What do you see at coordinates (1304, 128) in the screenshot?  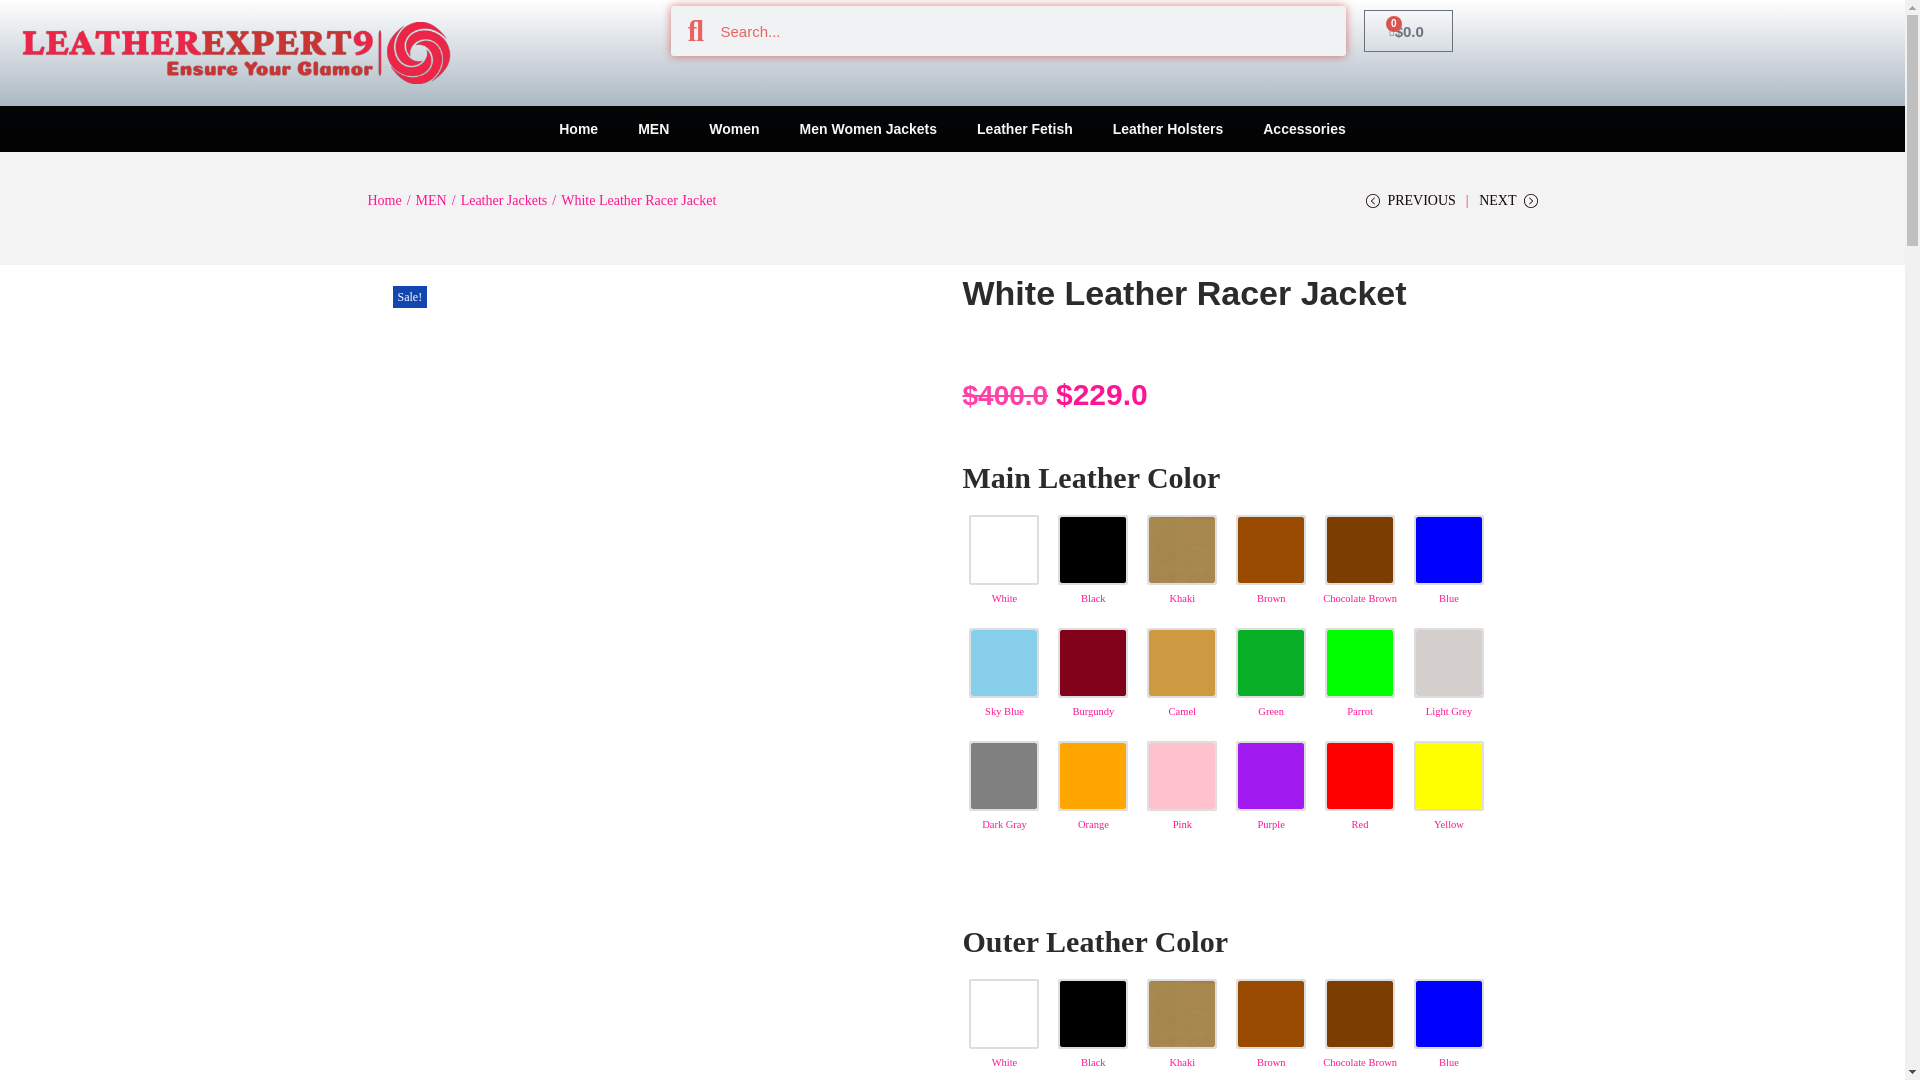 I see `Accessories` at bounding box center [1304, 128].